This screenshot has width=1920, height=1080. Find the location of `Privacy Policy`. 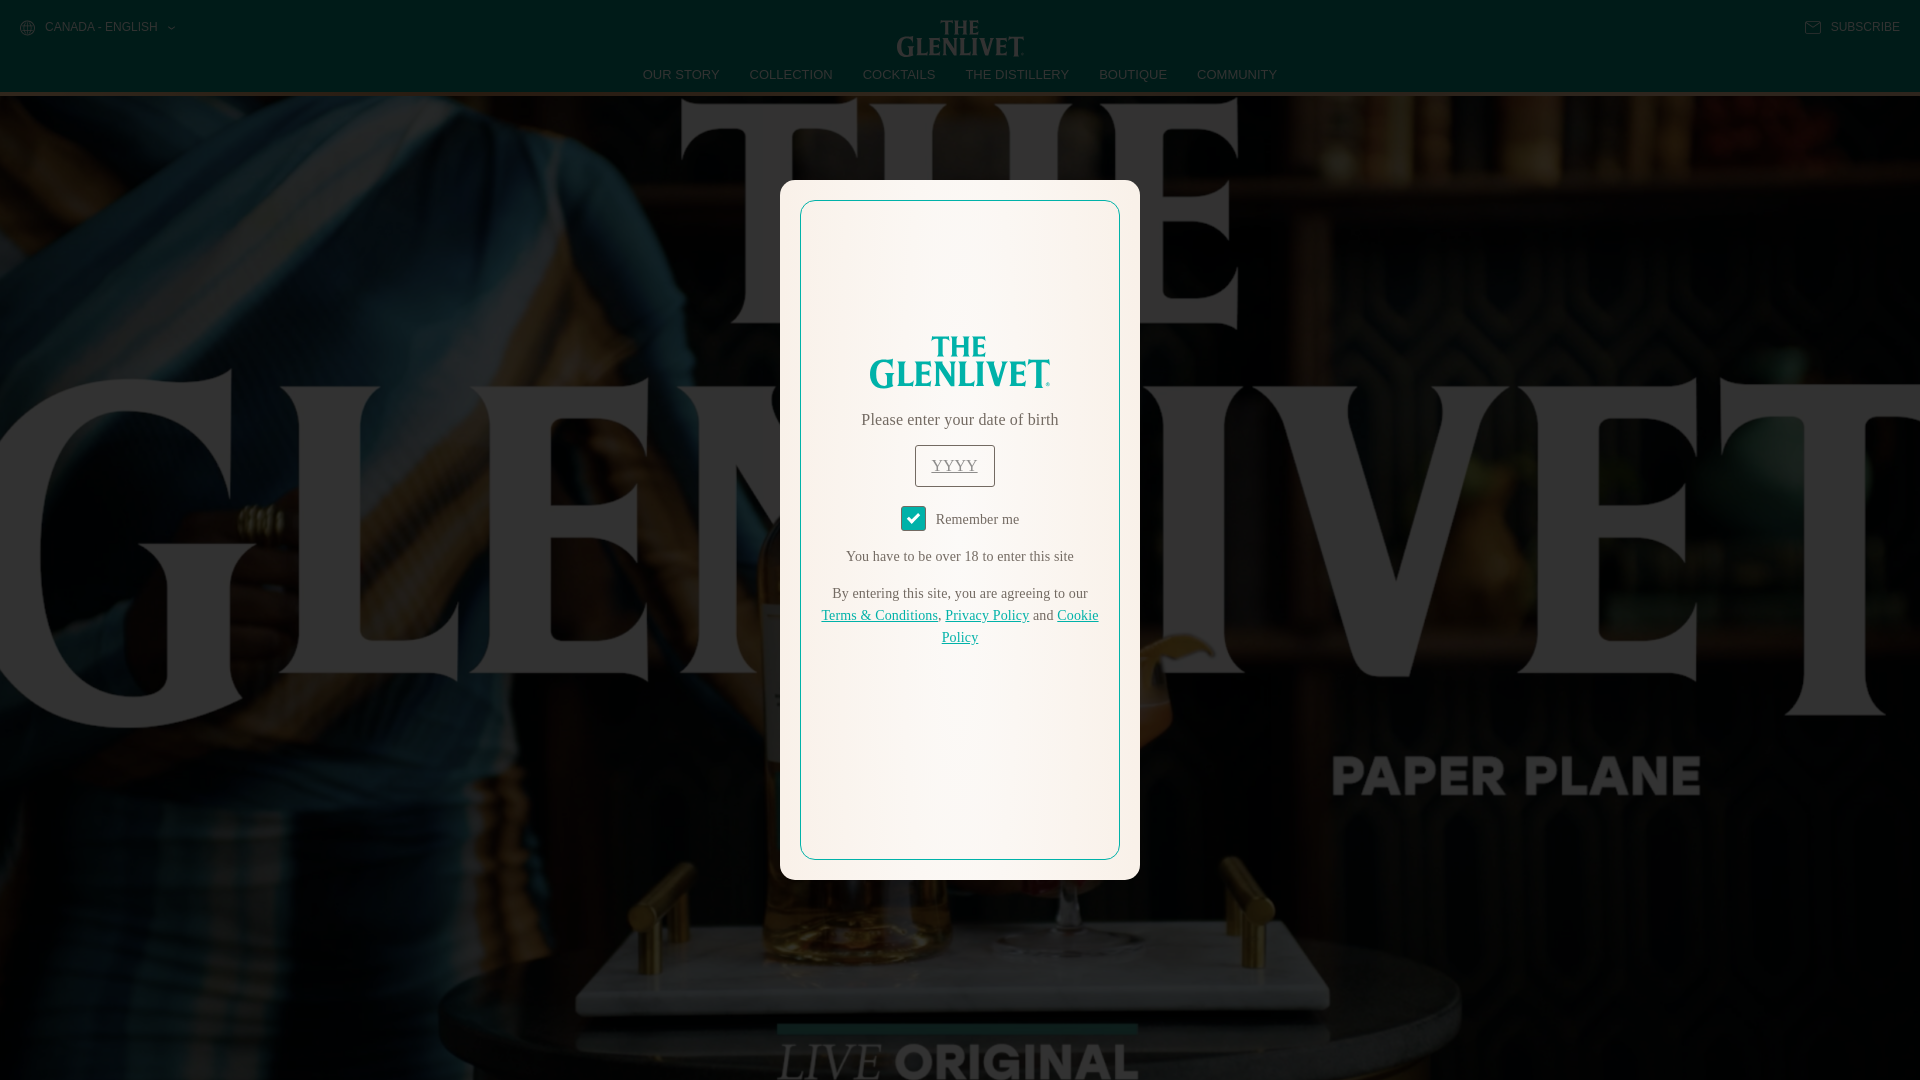

Privacy Policy is located at coordinates (986, 616).